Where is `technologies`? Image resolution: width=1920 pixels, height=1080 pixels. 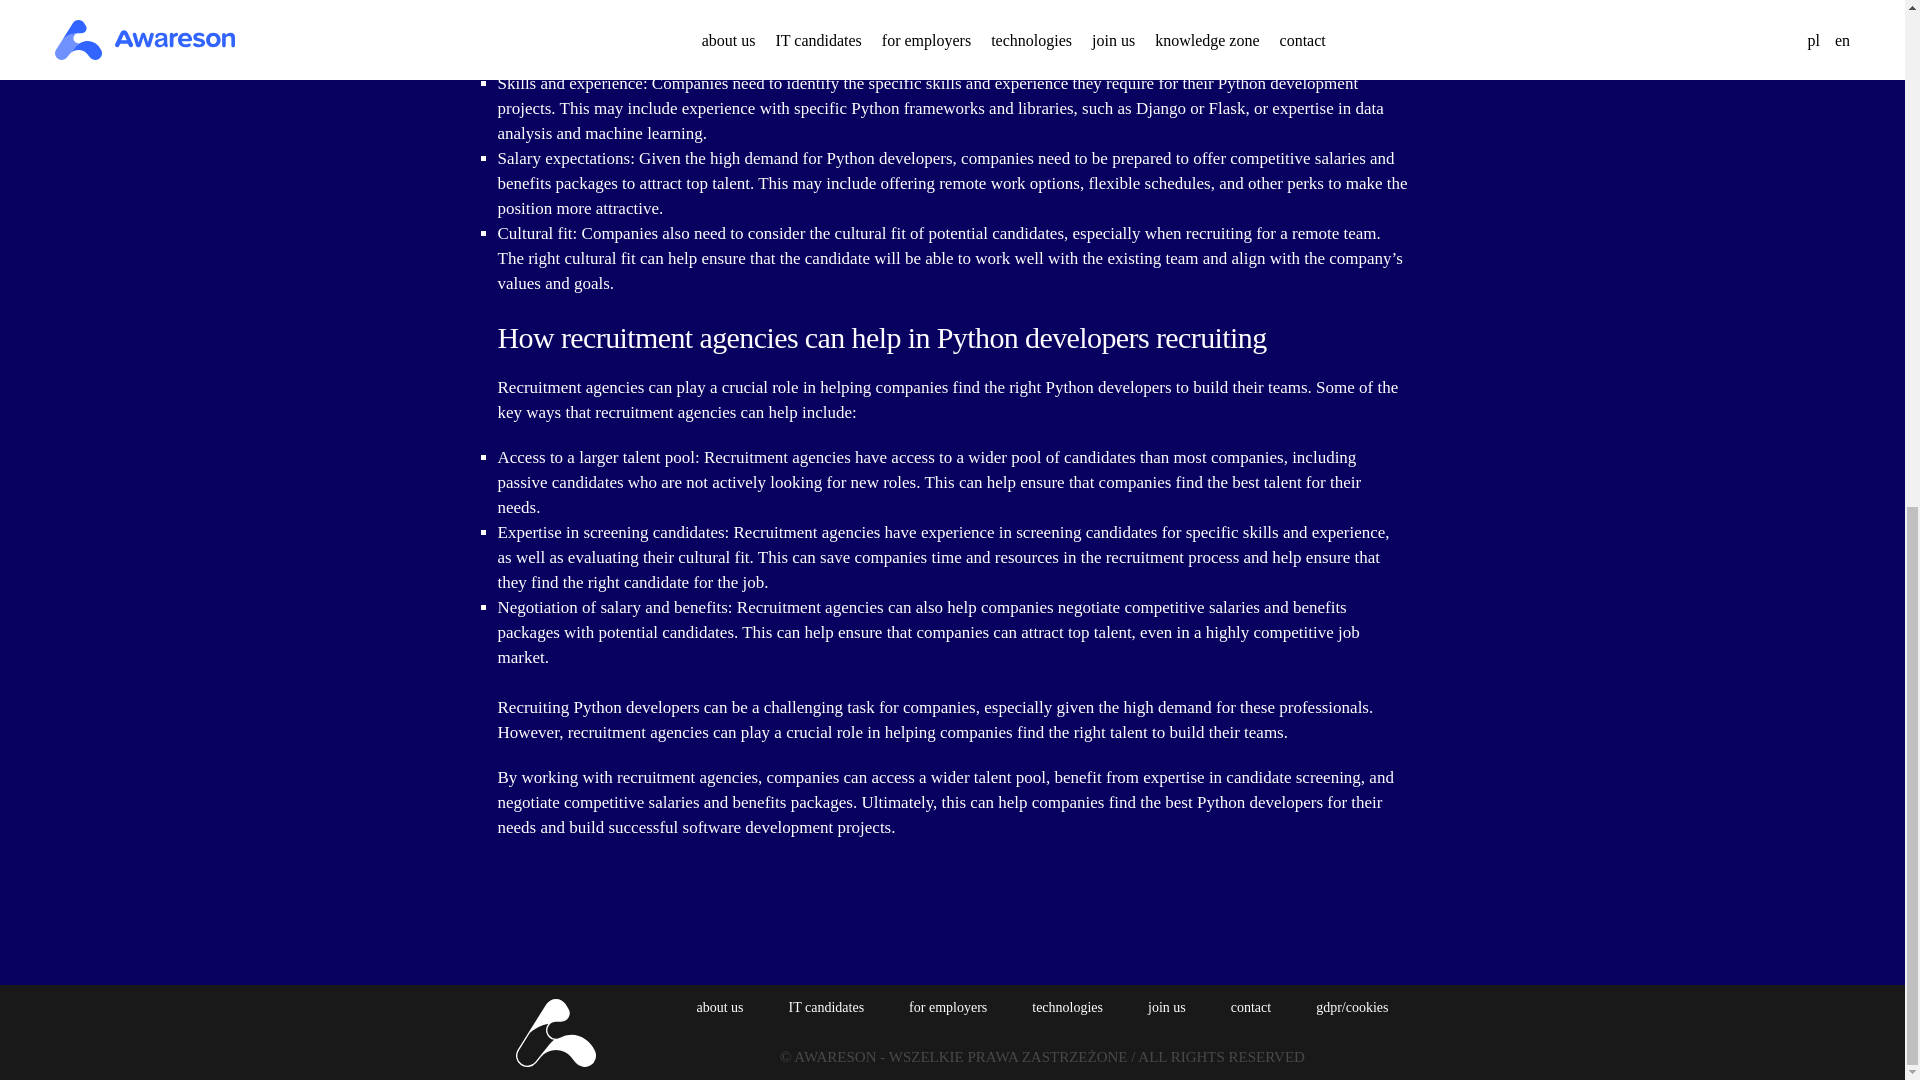 technologies is located at coordinates (1067, 1008).